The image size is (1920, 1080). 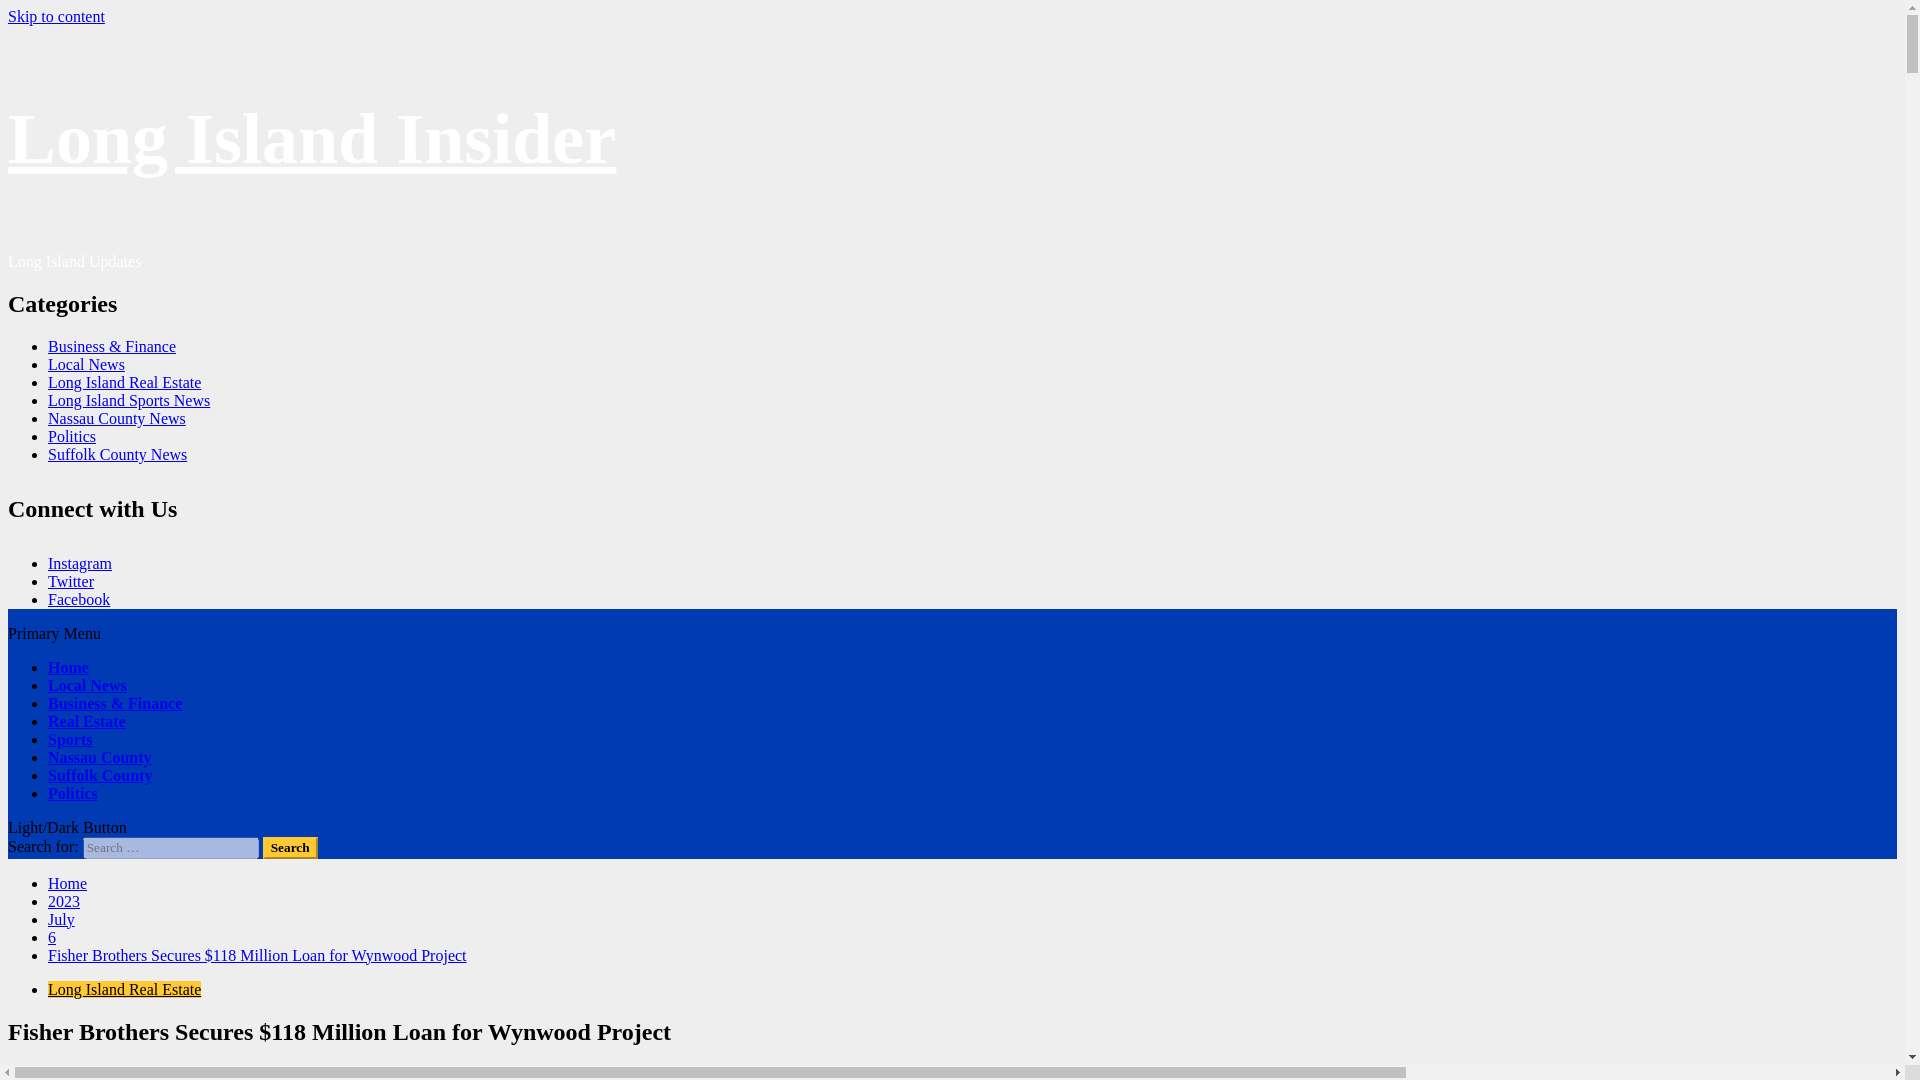 I want to click on Skip to content, so click(x=56, y=16).